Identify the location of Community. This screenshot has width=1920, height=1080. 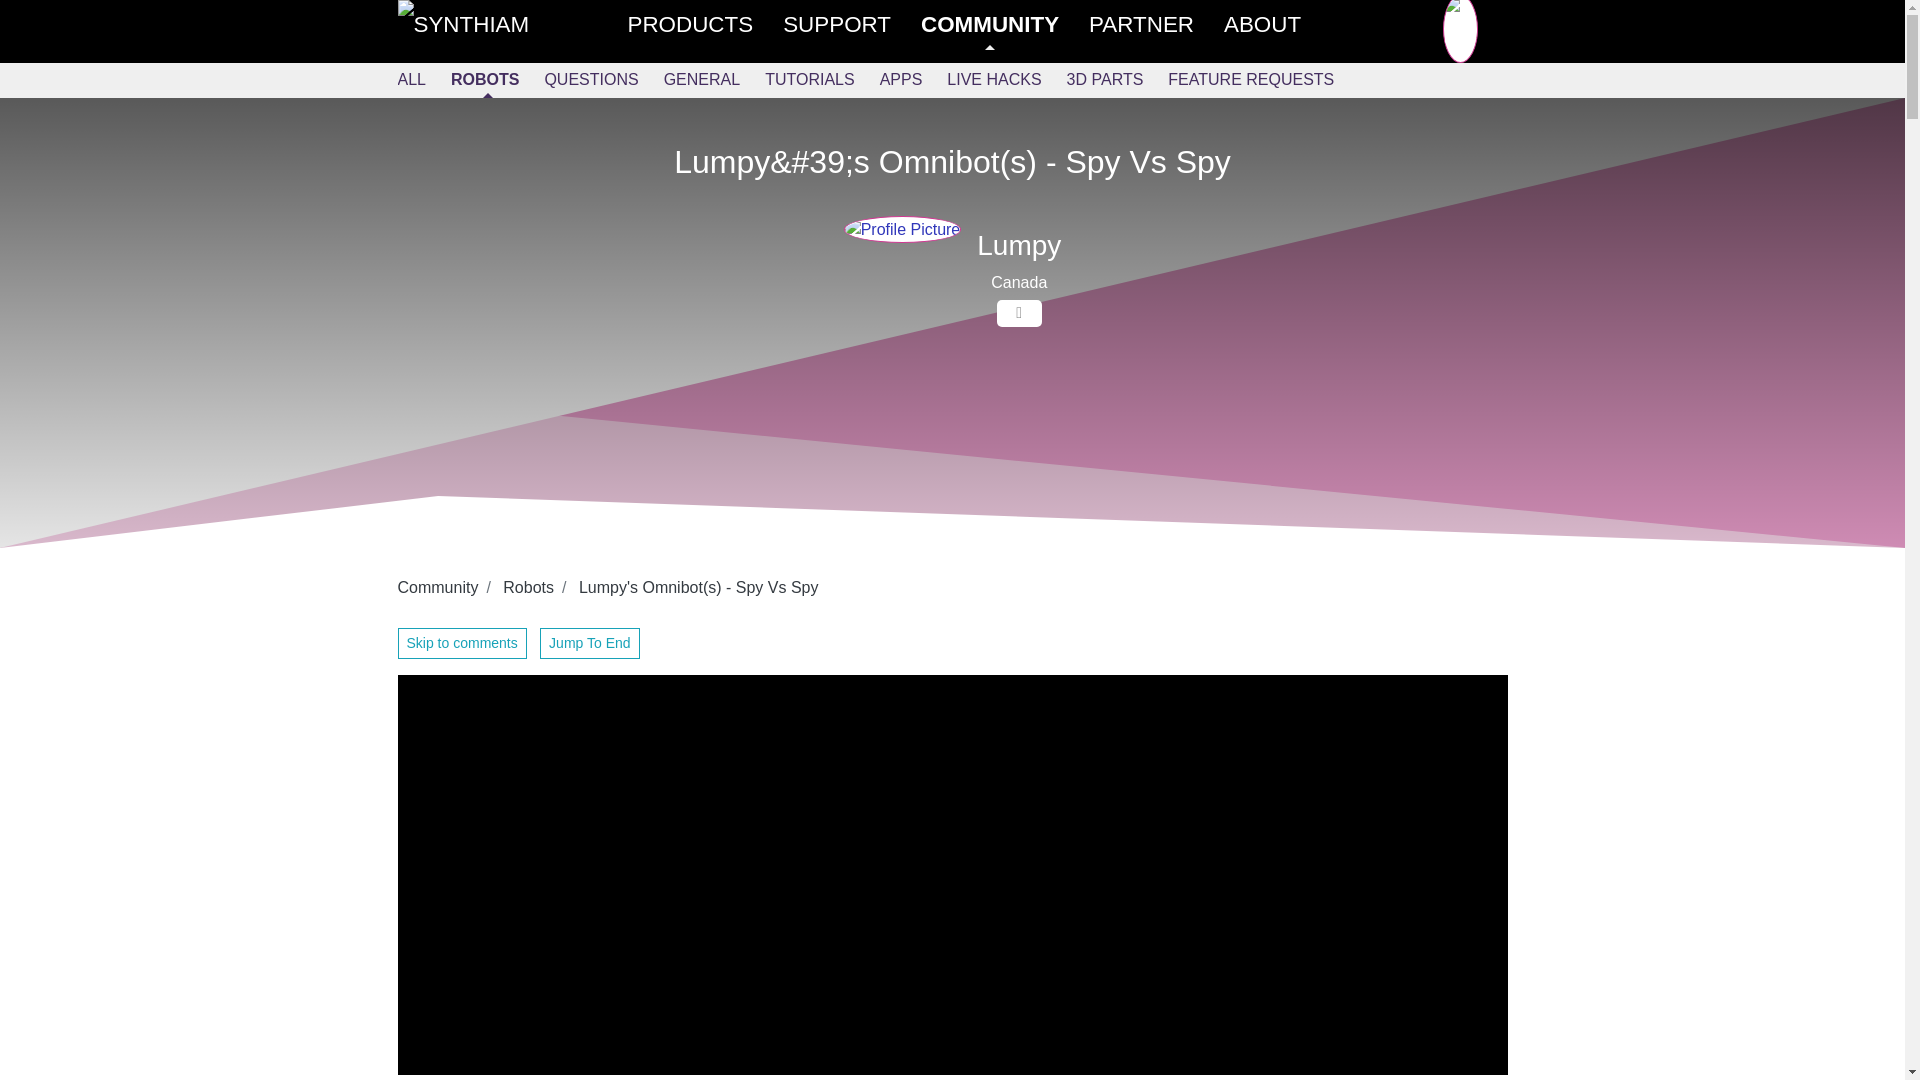
(438, 587).